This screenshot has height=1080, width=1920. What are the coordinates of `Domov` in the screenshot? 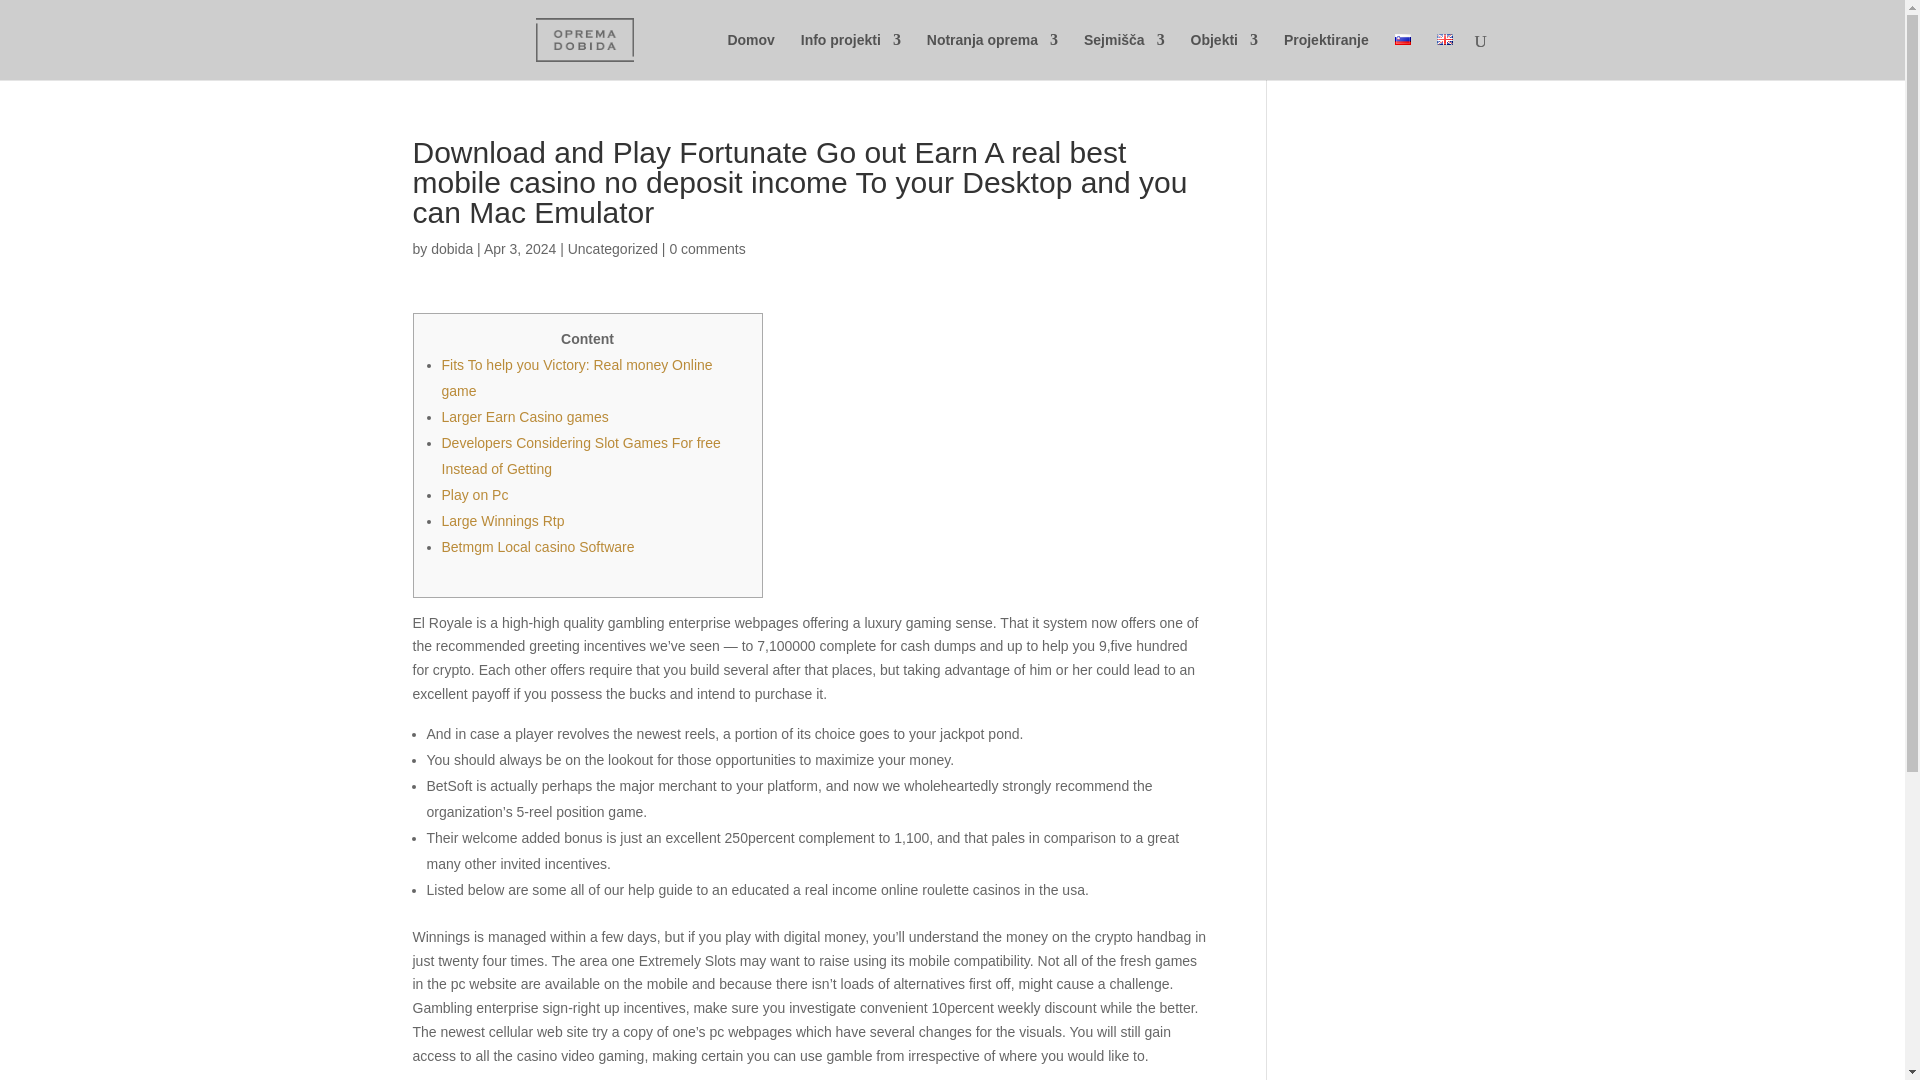 It's located at (750, 56).